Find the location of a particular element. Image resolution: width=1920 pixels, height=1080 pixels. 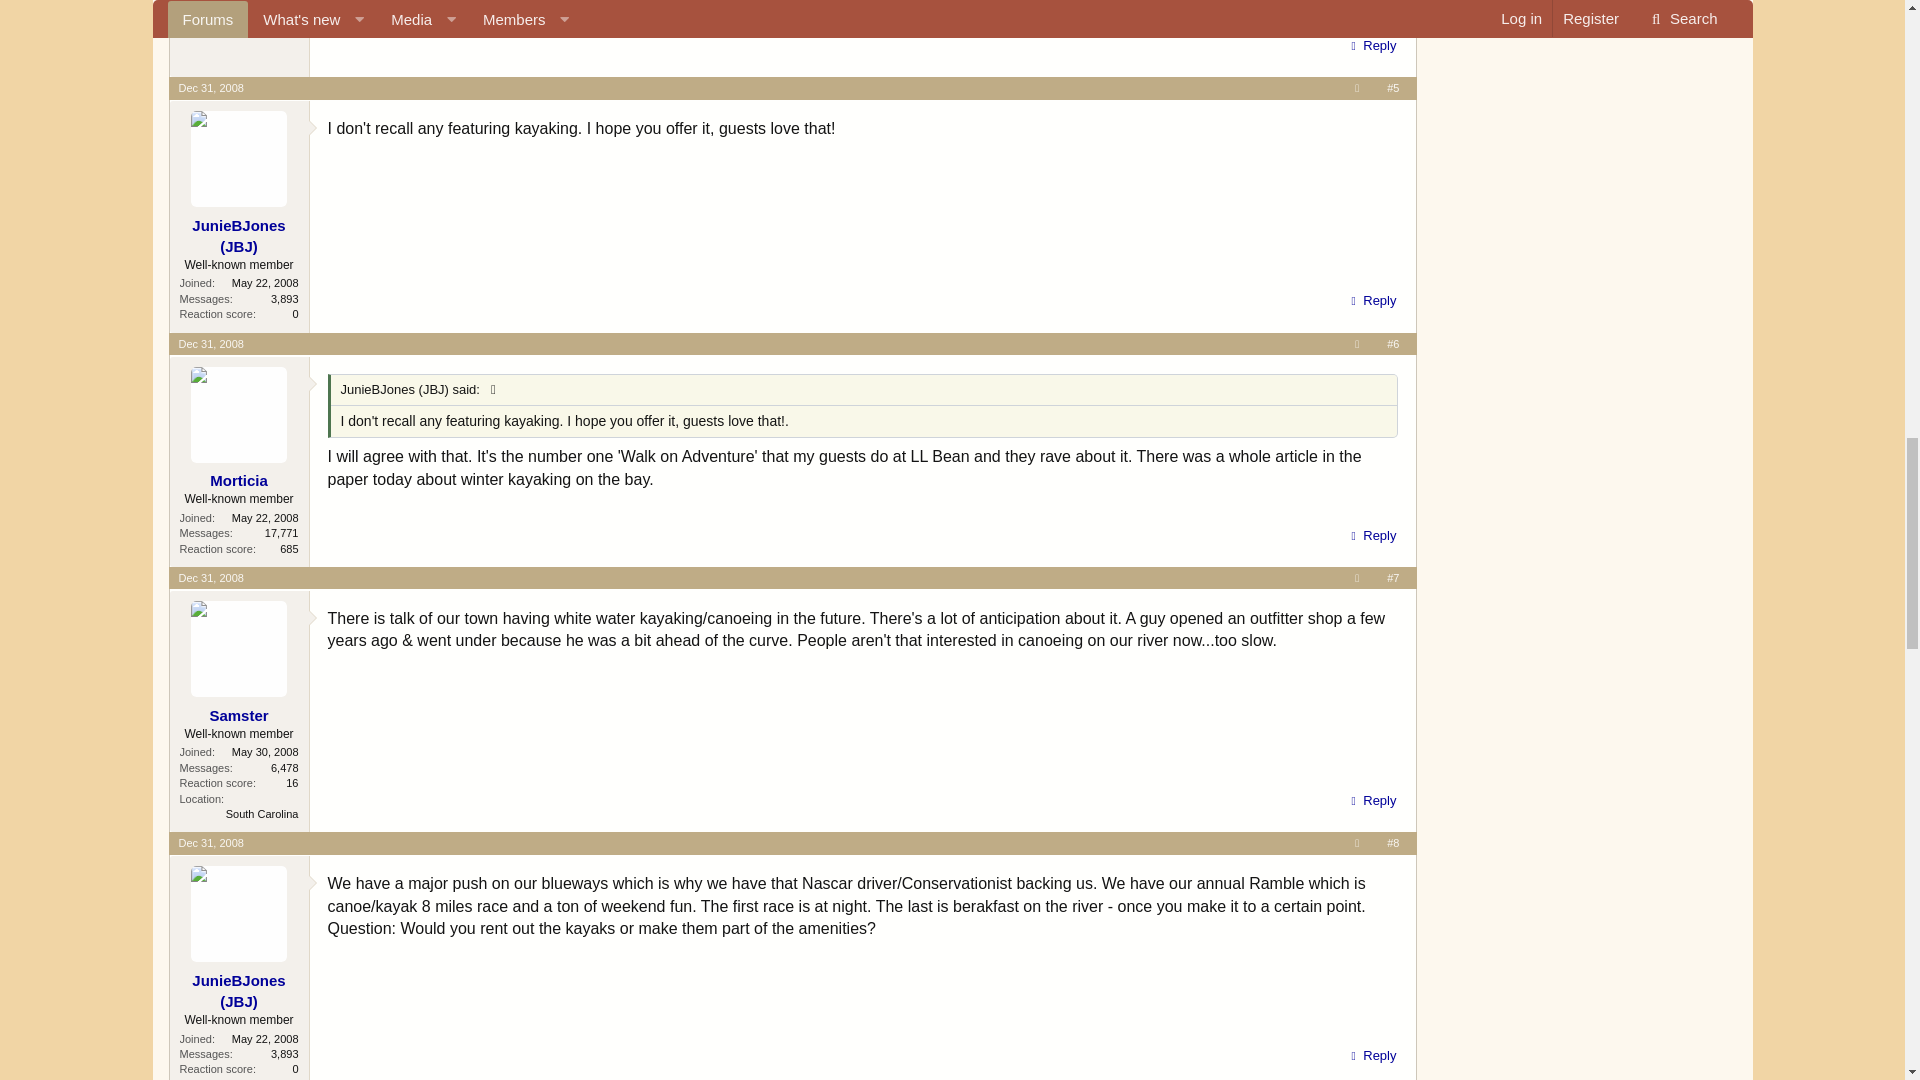

Dec 31, 2008 at 1:26 PM is located at coordinates (210, 88).